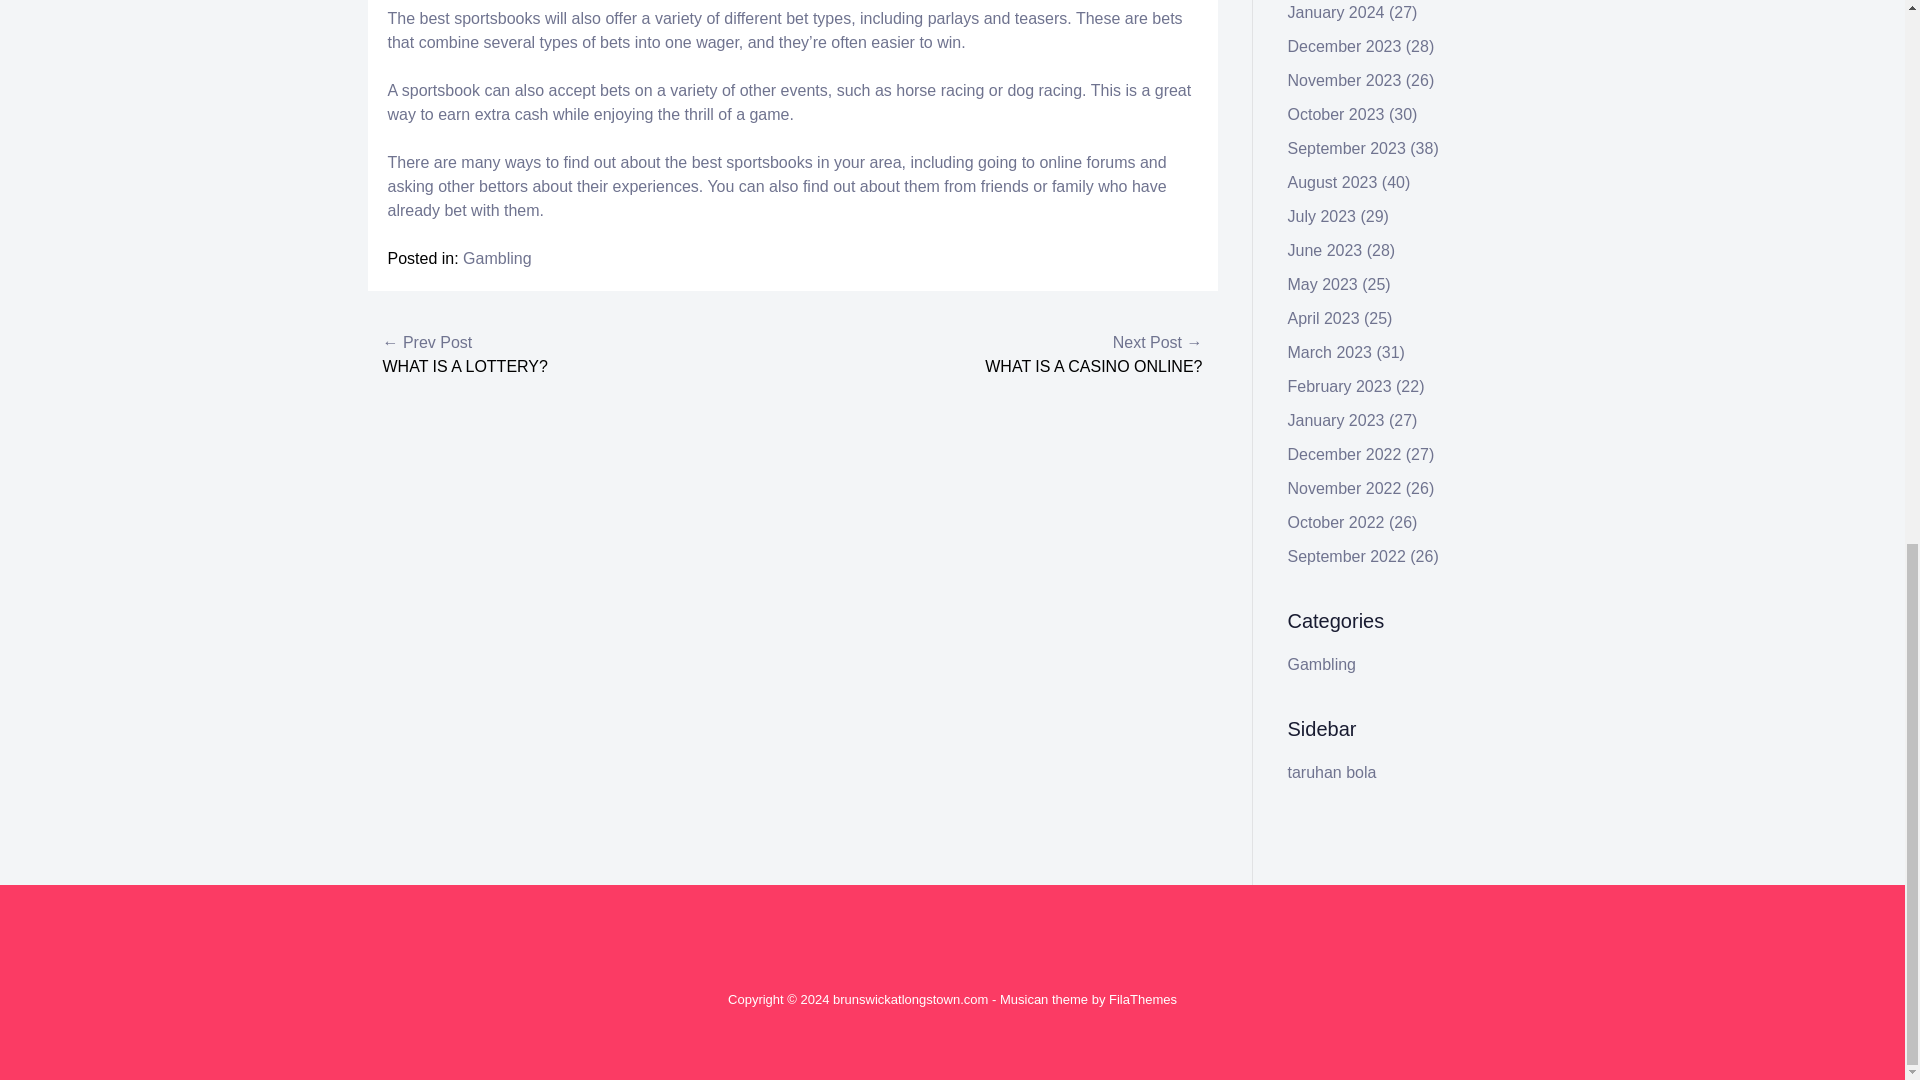  I want to click on December 2022, so click(1344, 454).